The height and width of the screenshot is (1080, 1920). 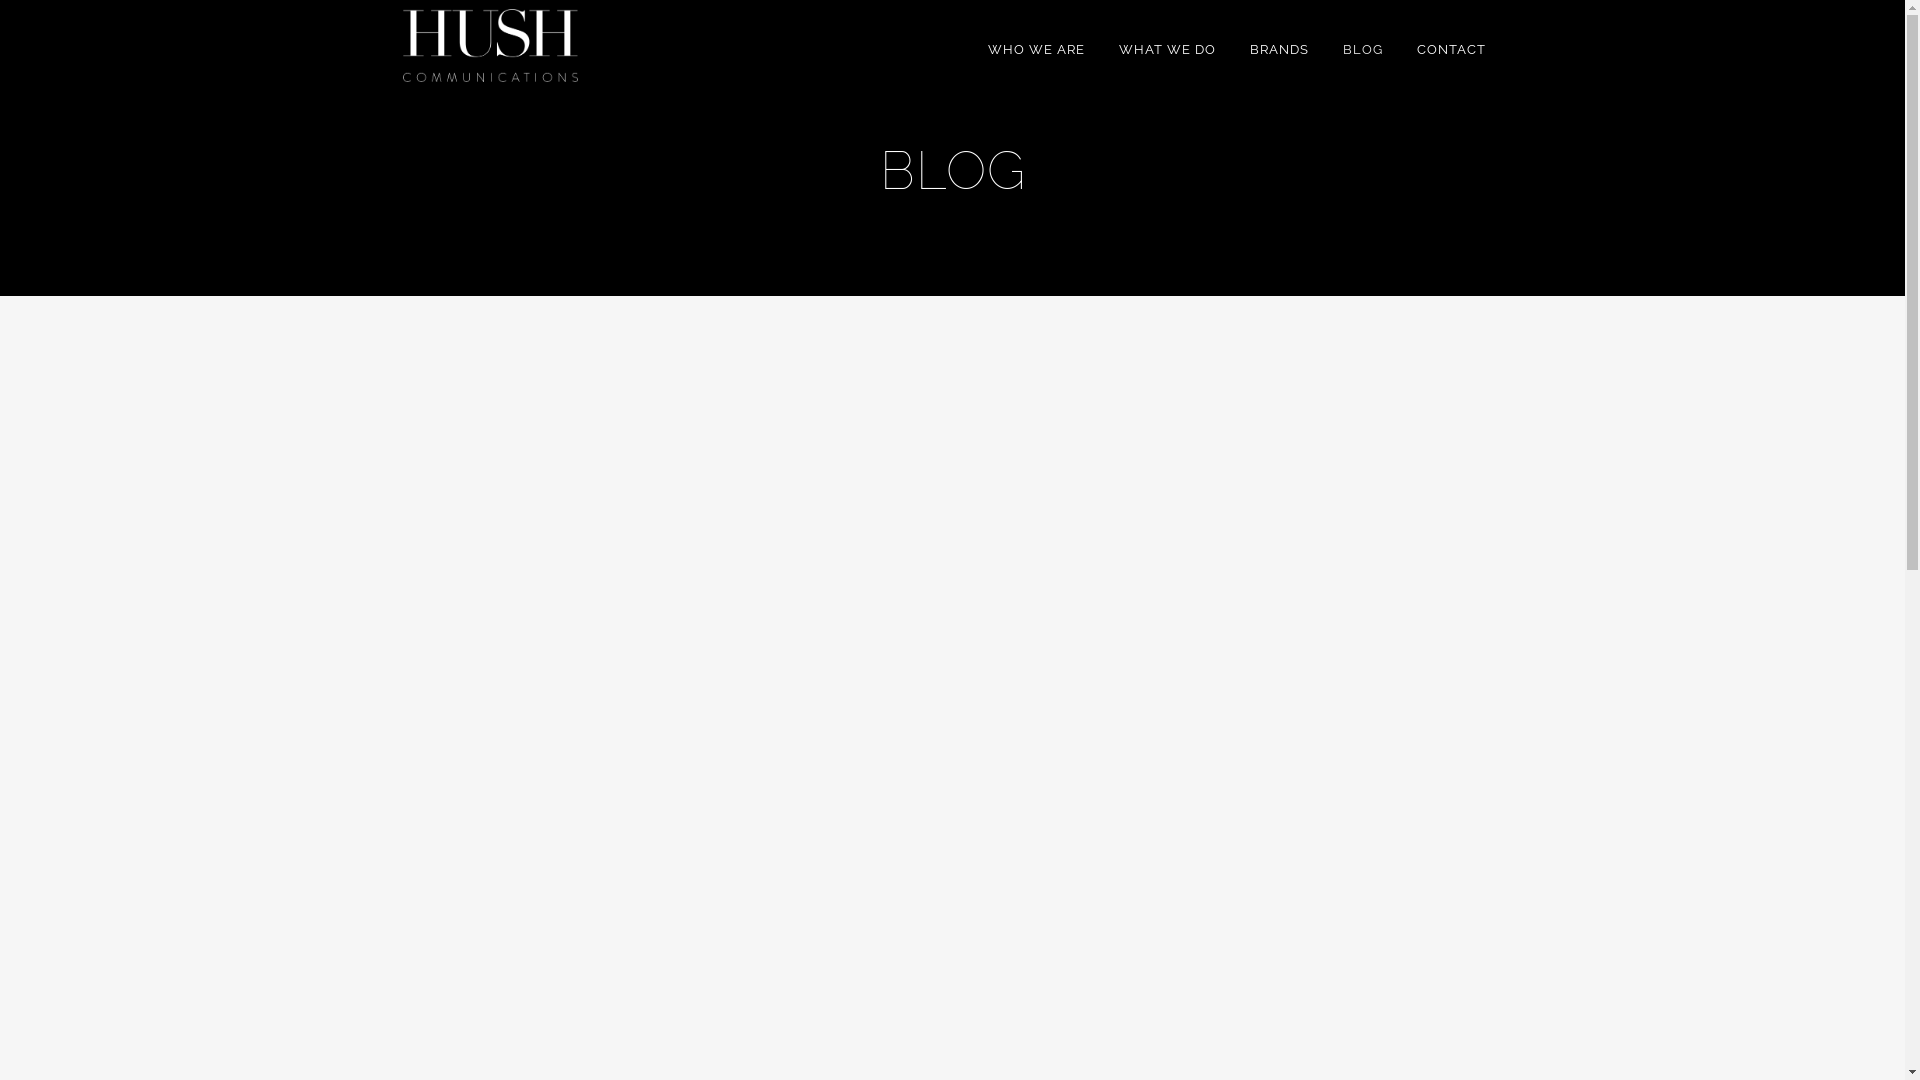 I want to click on WHAT WE DO, so click(x=1168, y=50).